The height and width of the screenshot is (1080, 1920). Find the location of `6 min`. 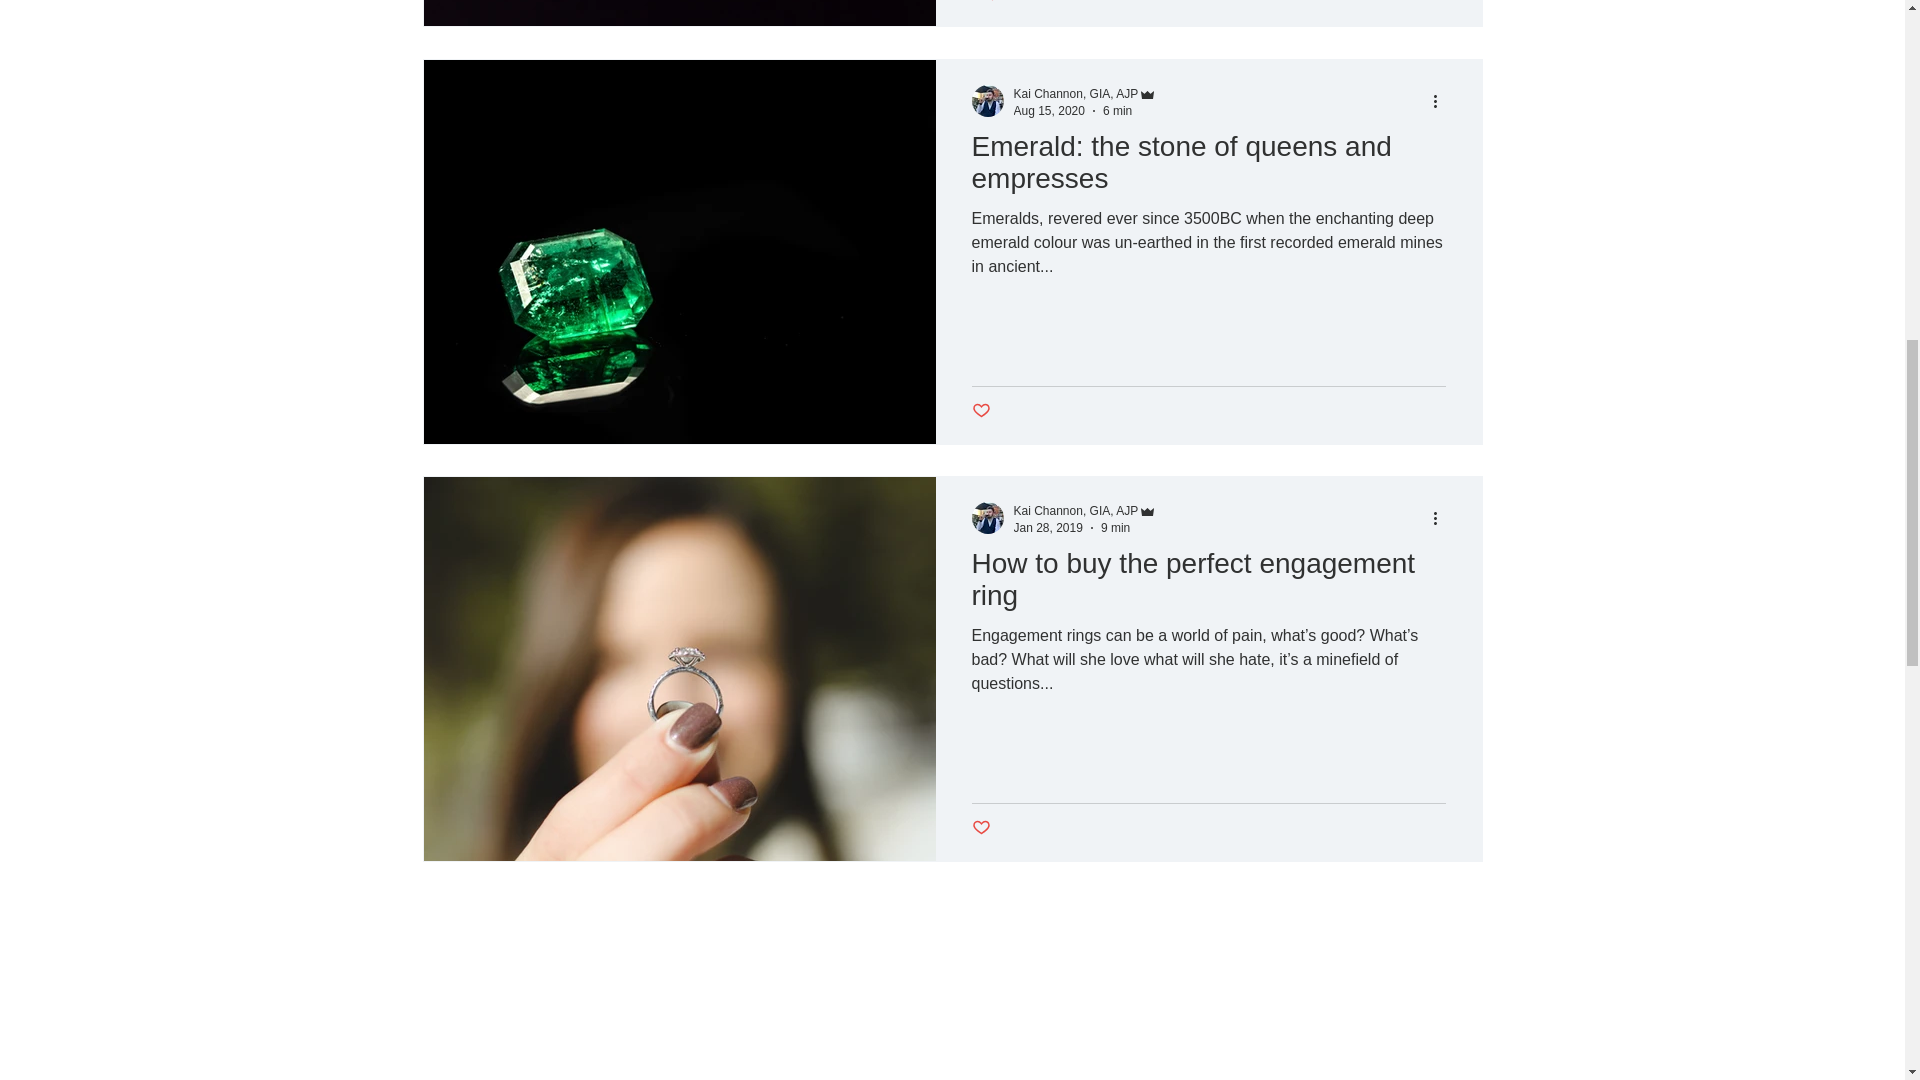

6 min is located at coordinates (1076, 511).